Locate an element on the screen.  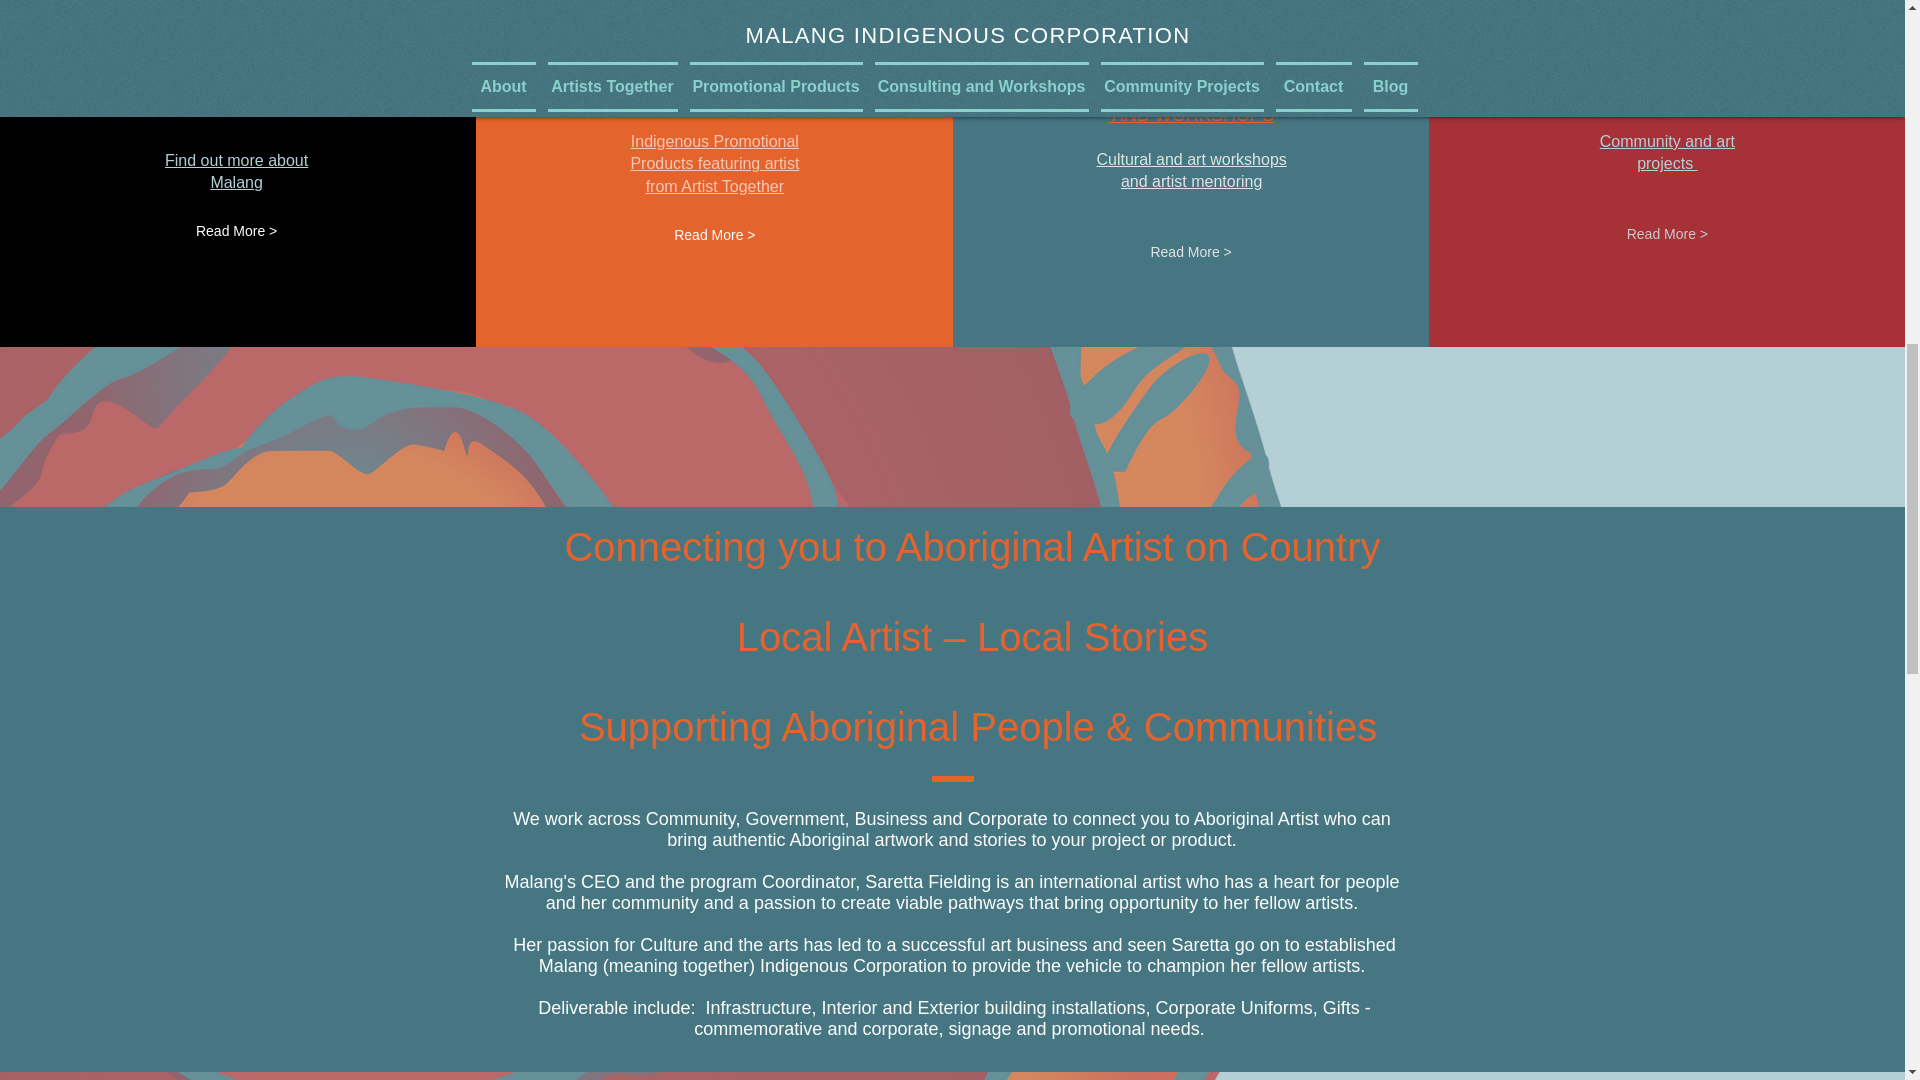
About us is located at coordinates (240, 96).